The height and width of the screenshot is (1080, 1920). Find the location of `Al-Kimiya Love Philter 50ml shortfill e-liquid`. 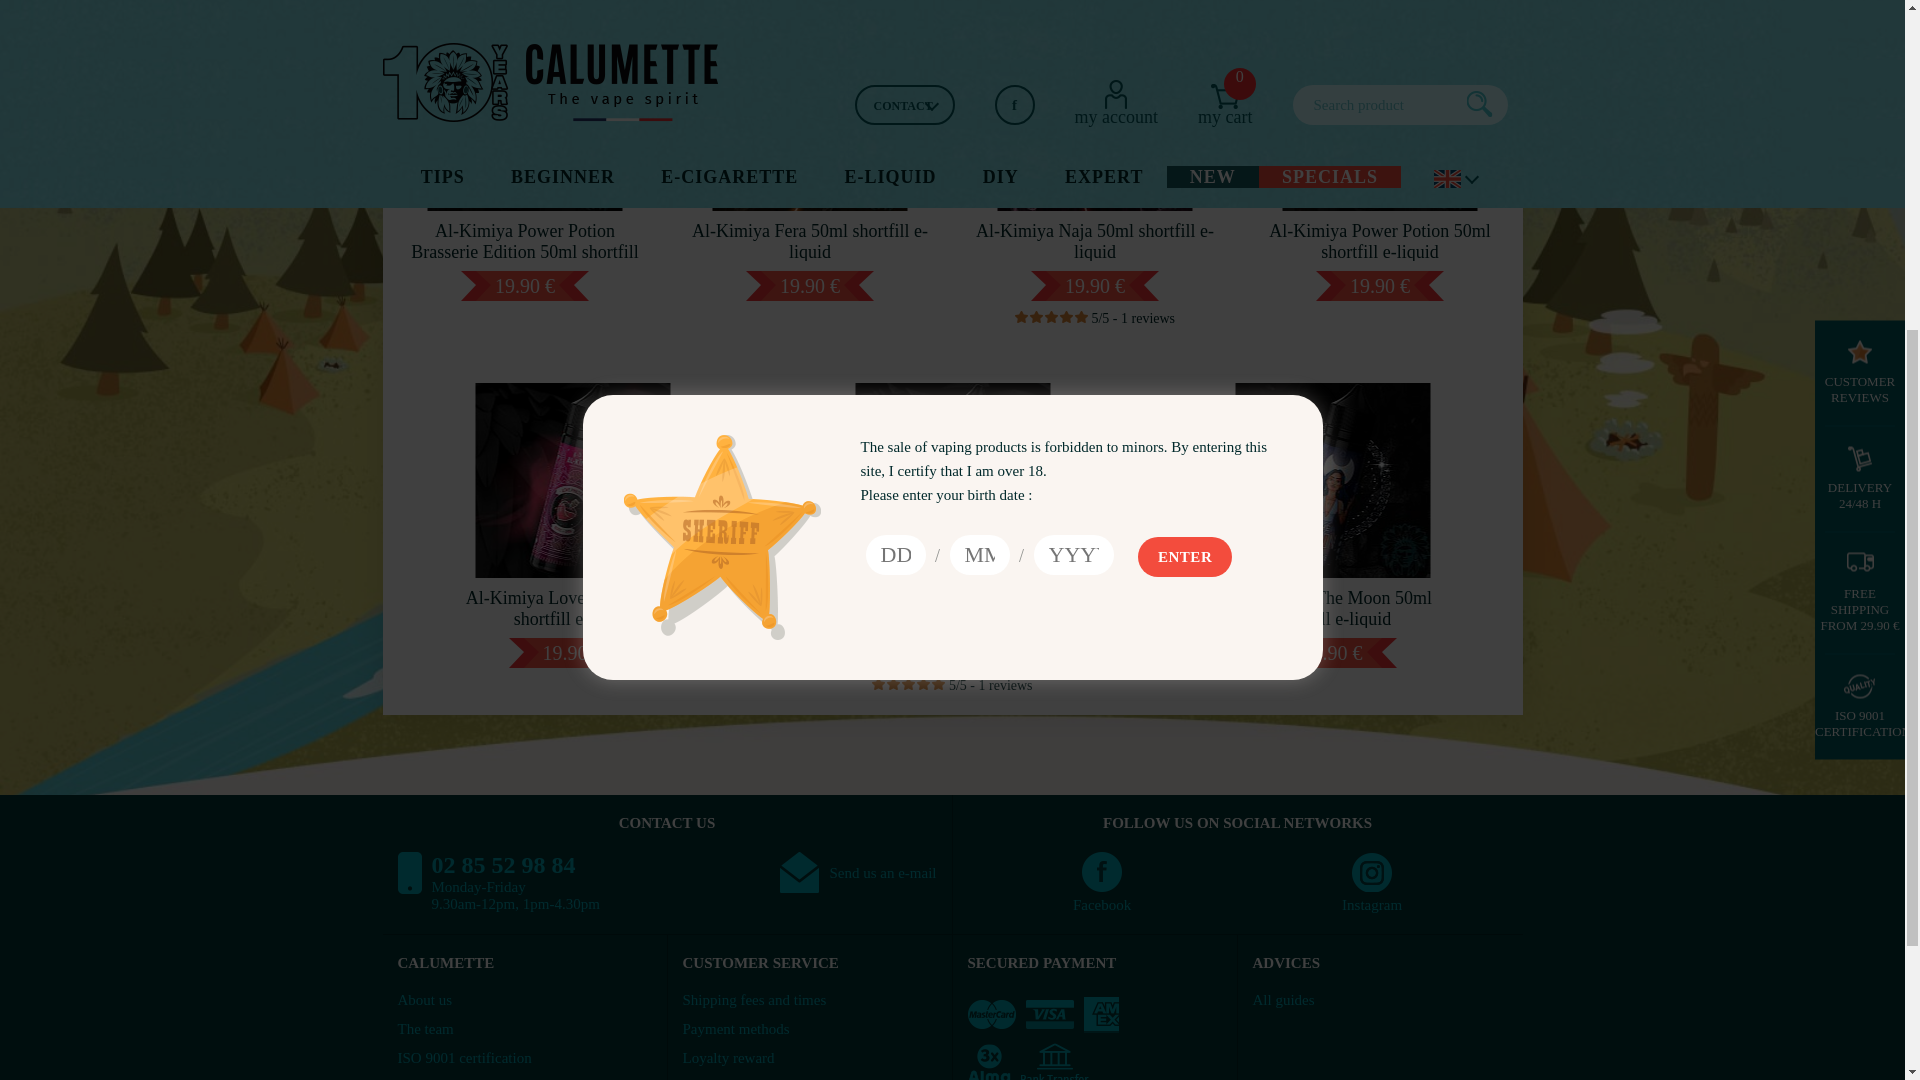

Al-Kimiya Love Philter 50ml shortfill e-liquid is located at coordinates (572, 503).